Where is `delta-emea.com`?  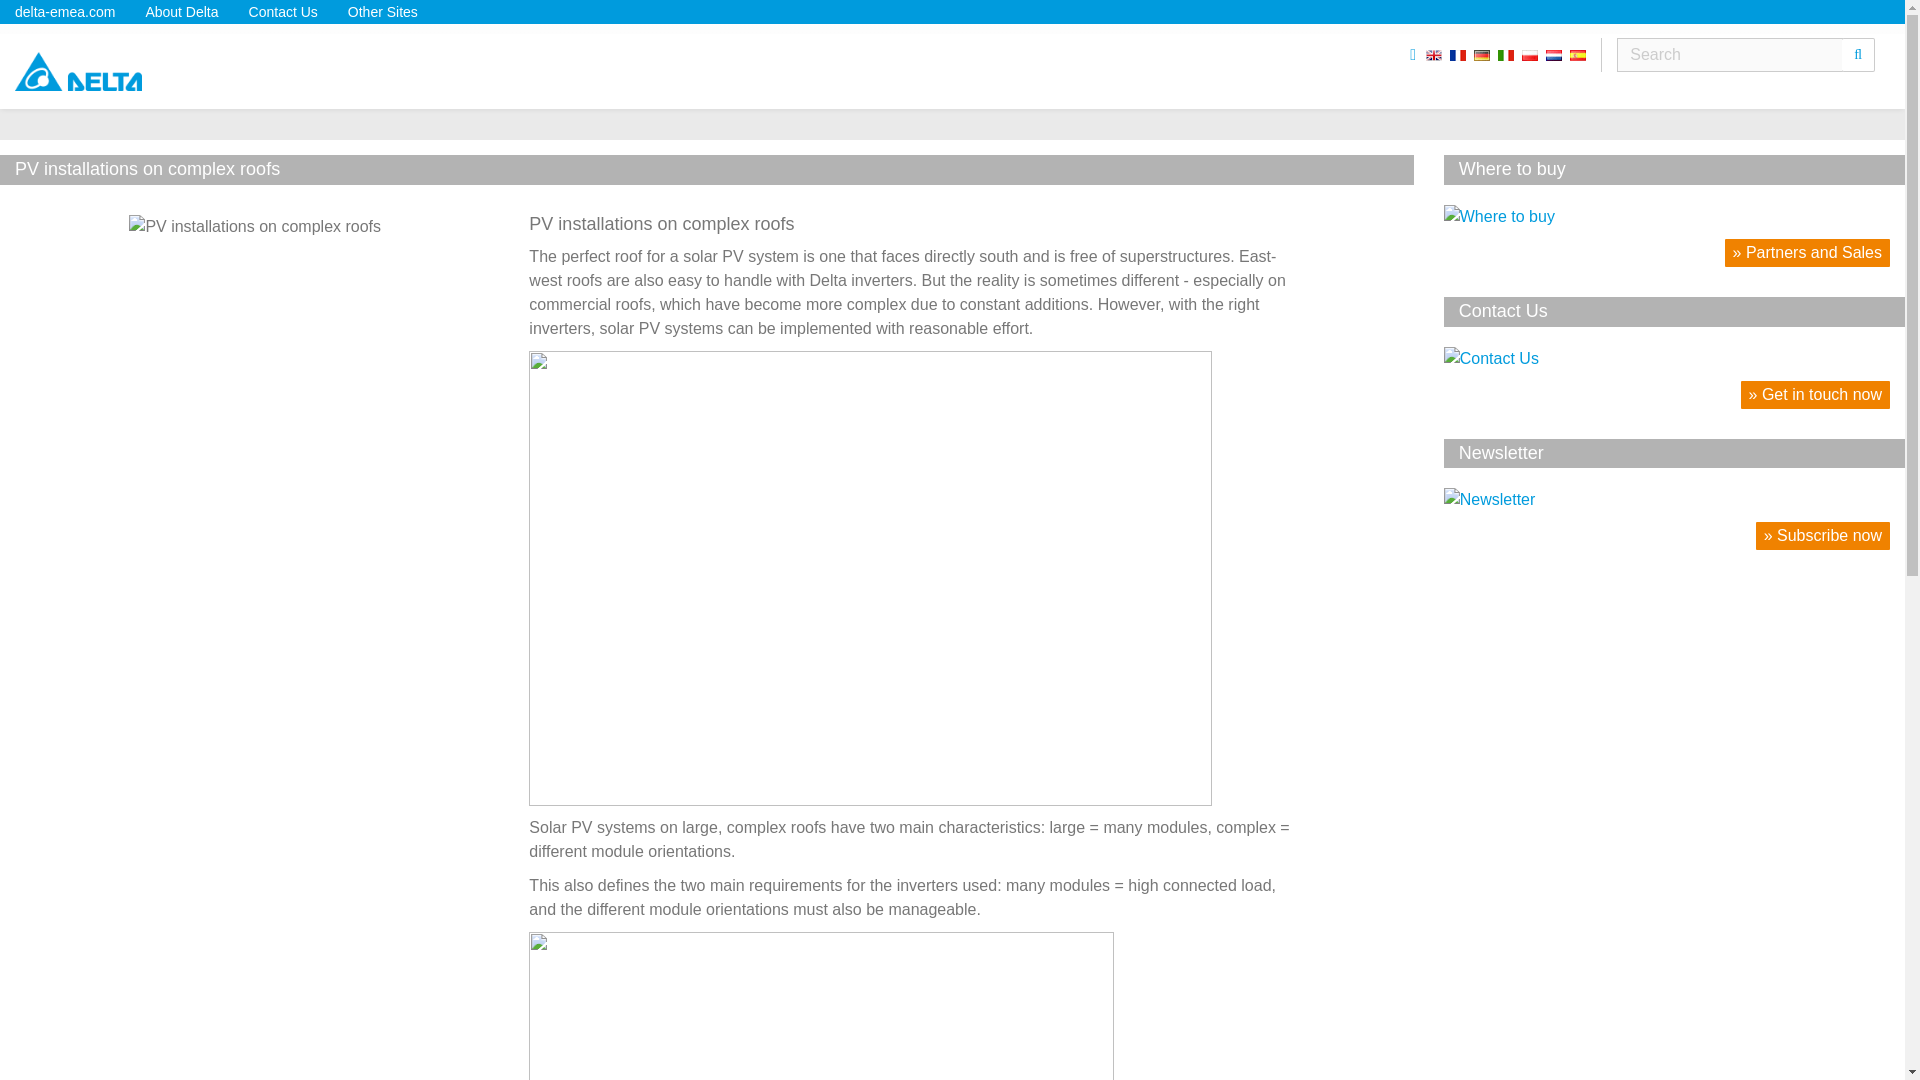
delta-emea.com is located at coordinates (65, 12).